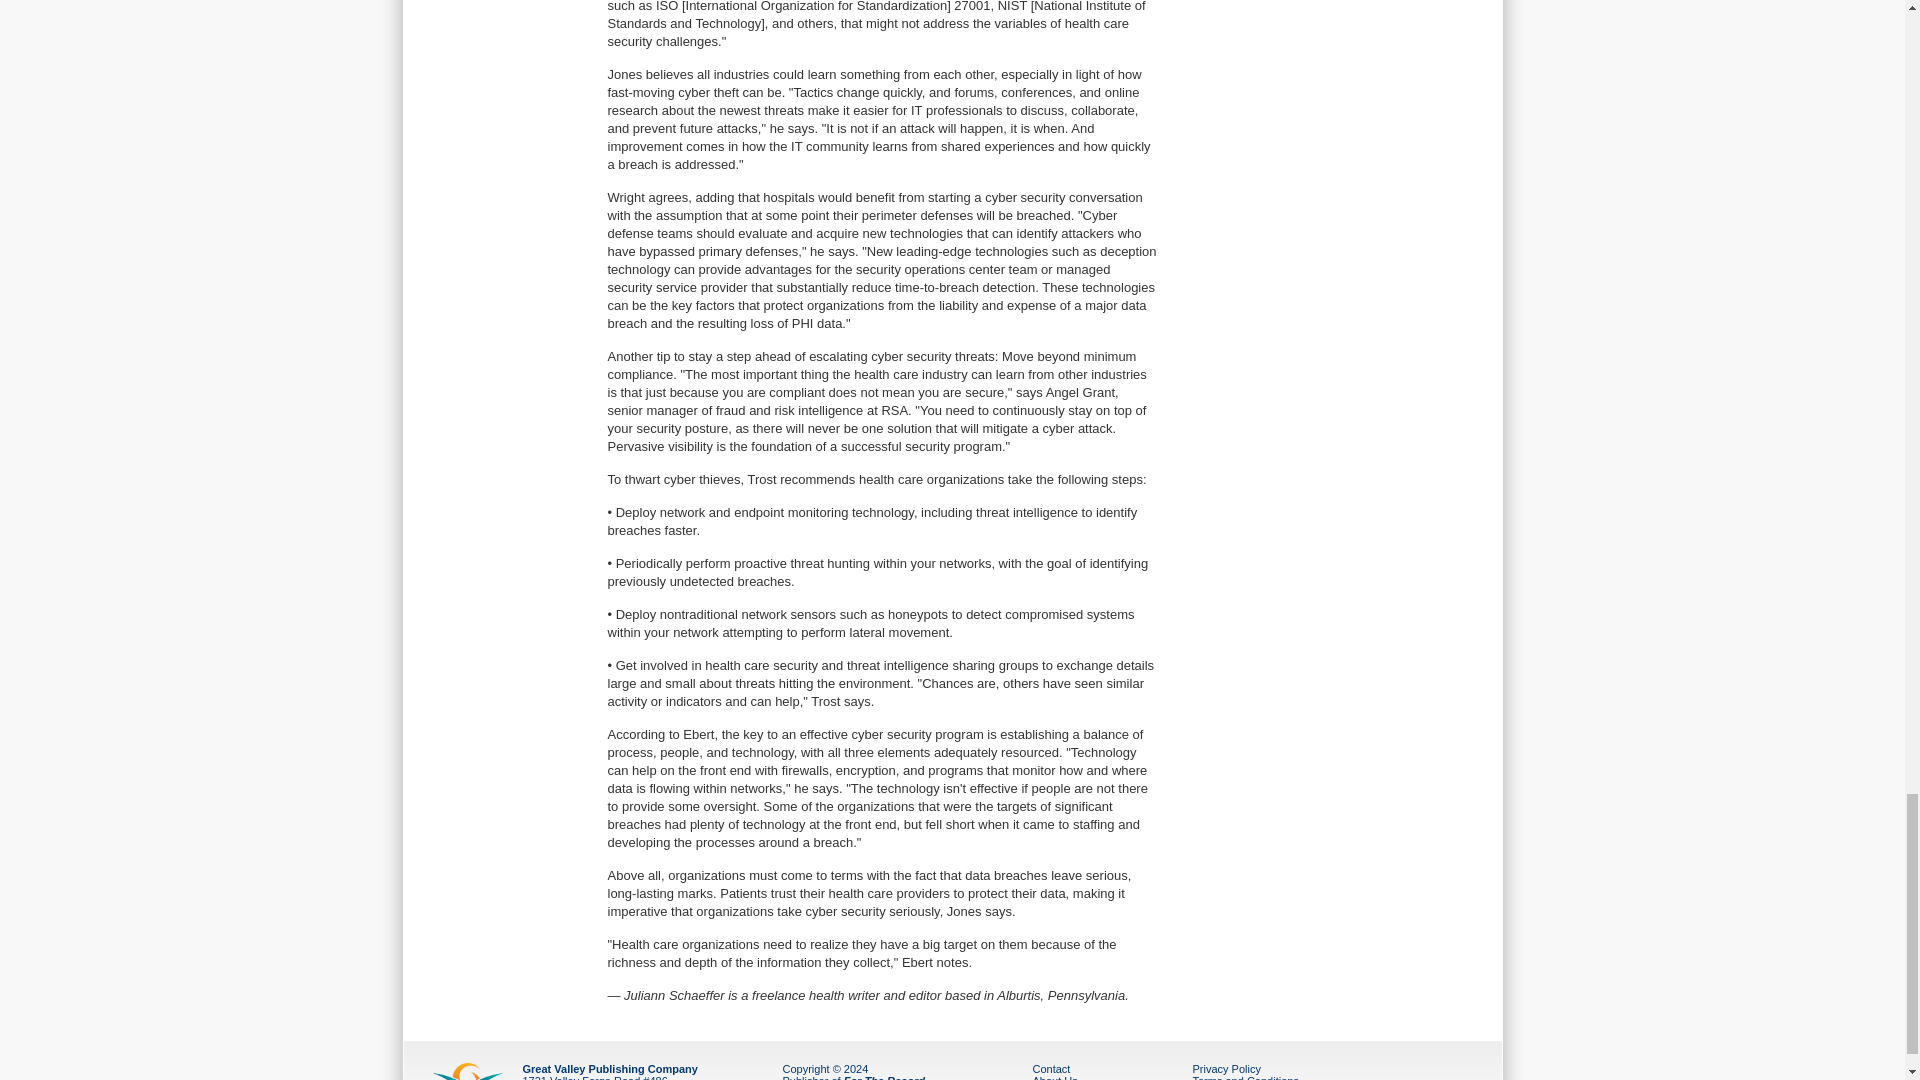 This screenshot has height=1080, width=1920. Describe the element at coordinates (1226, 1068) in the screenshot. I see `Privacy Policy` at that location.